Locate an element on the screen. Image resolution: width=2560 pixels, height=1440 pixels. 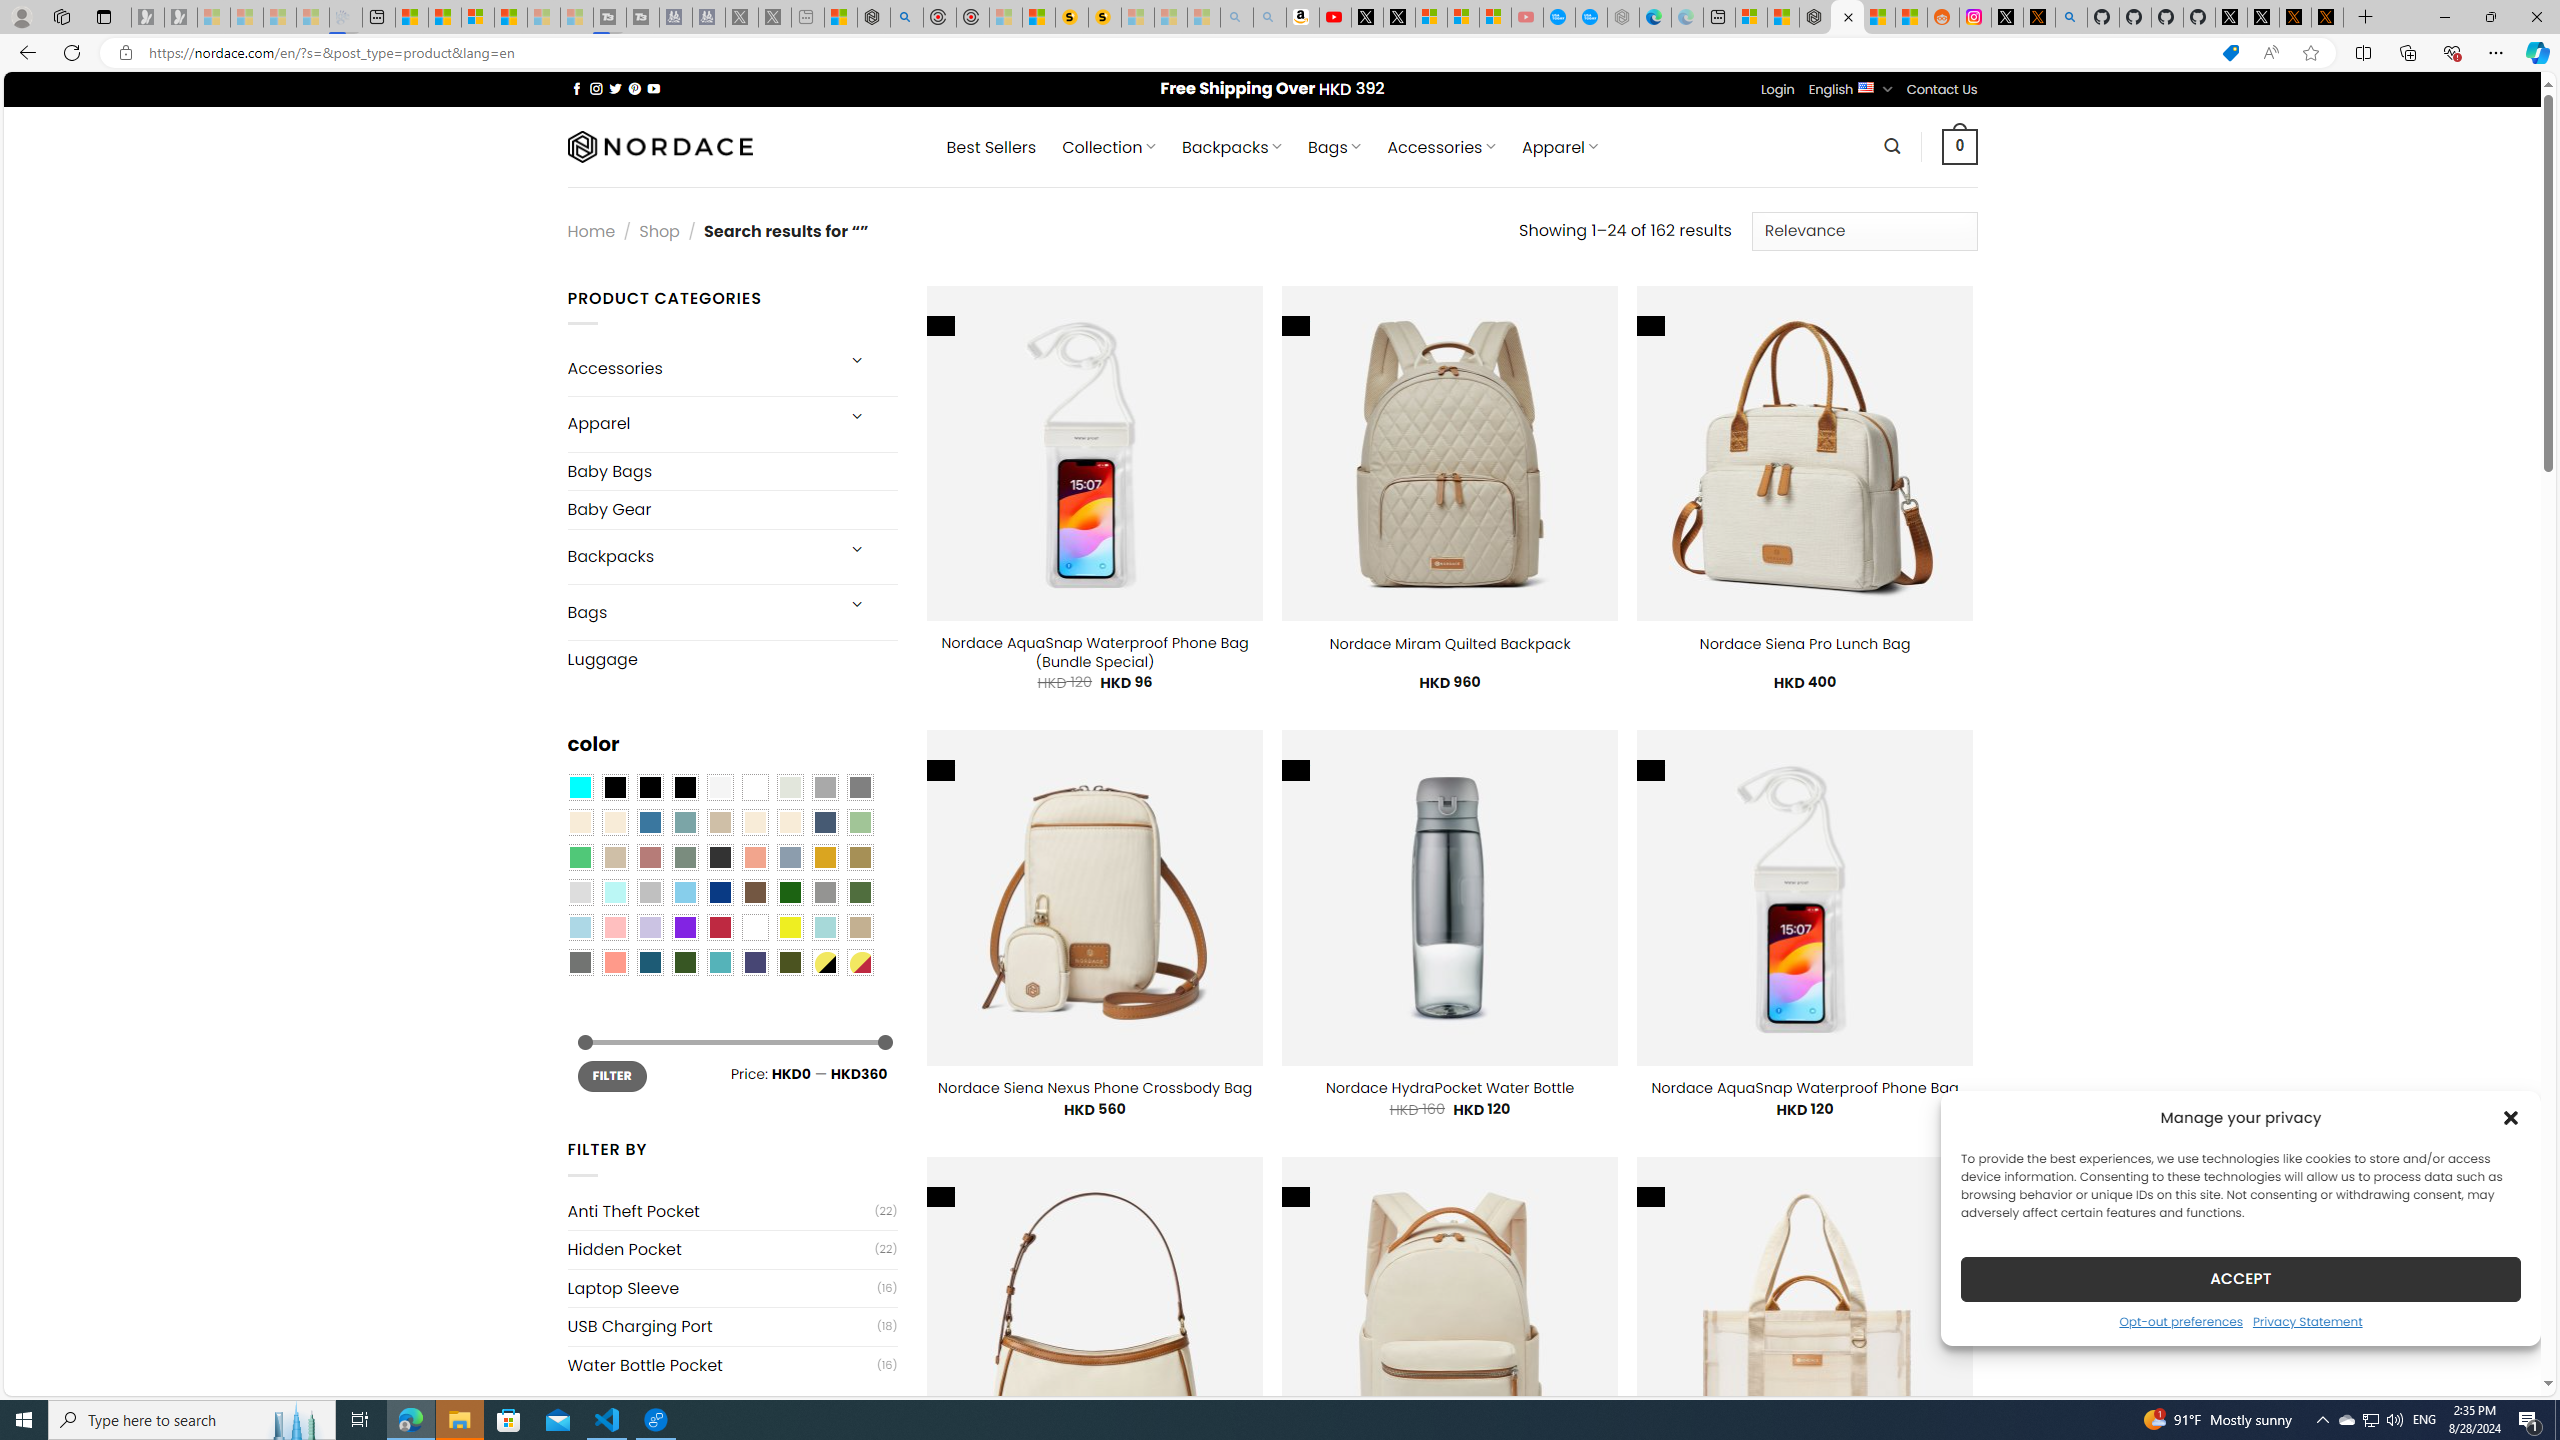
Split screen is located at coordinates (2364, 52).